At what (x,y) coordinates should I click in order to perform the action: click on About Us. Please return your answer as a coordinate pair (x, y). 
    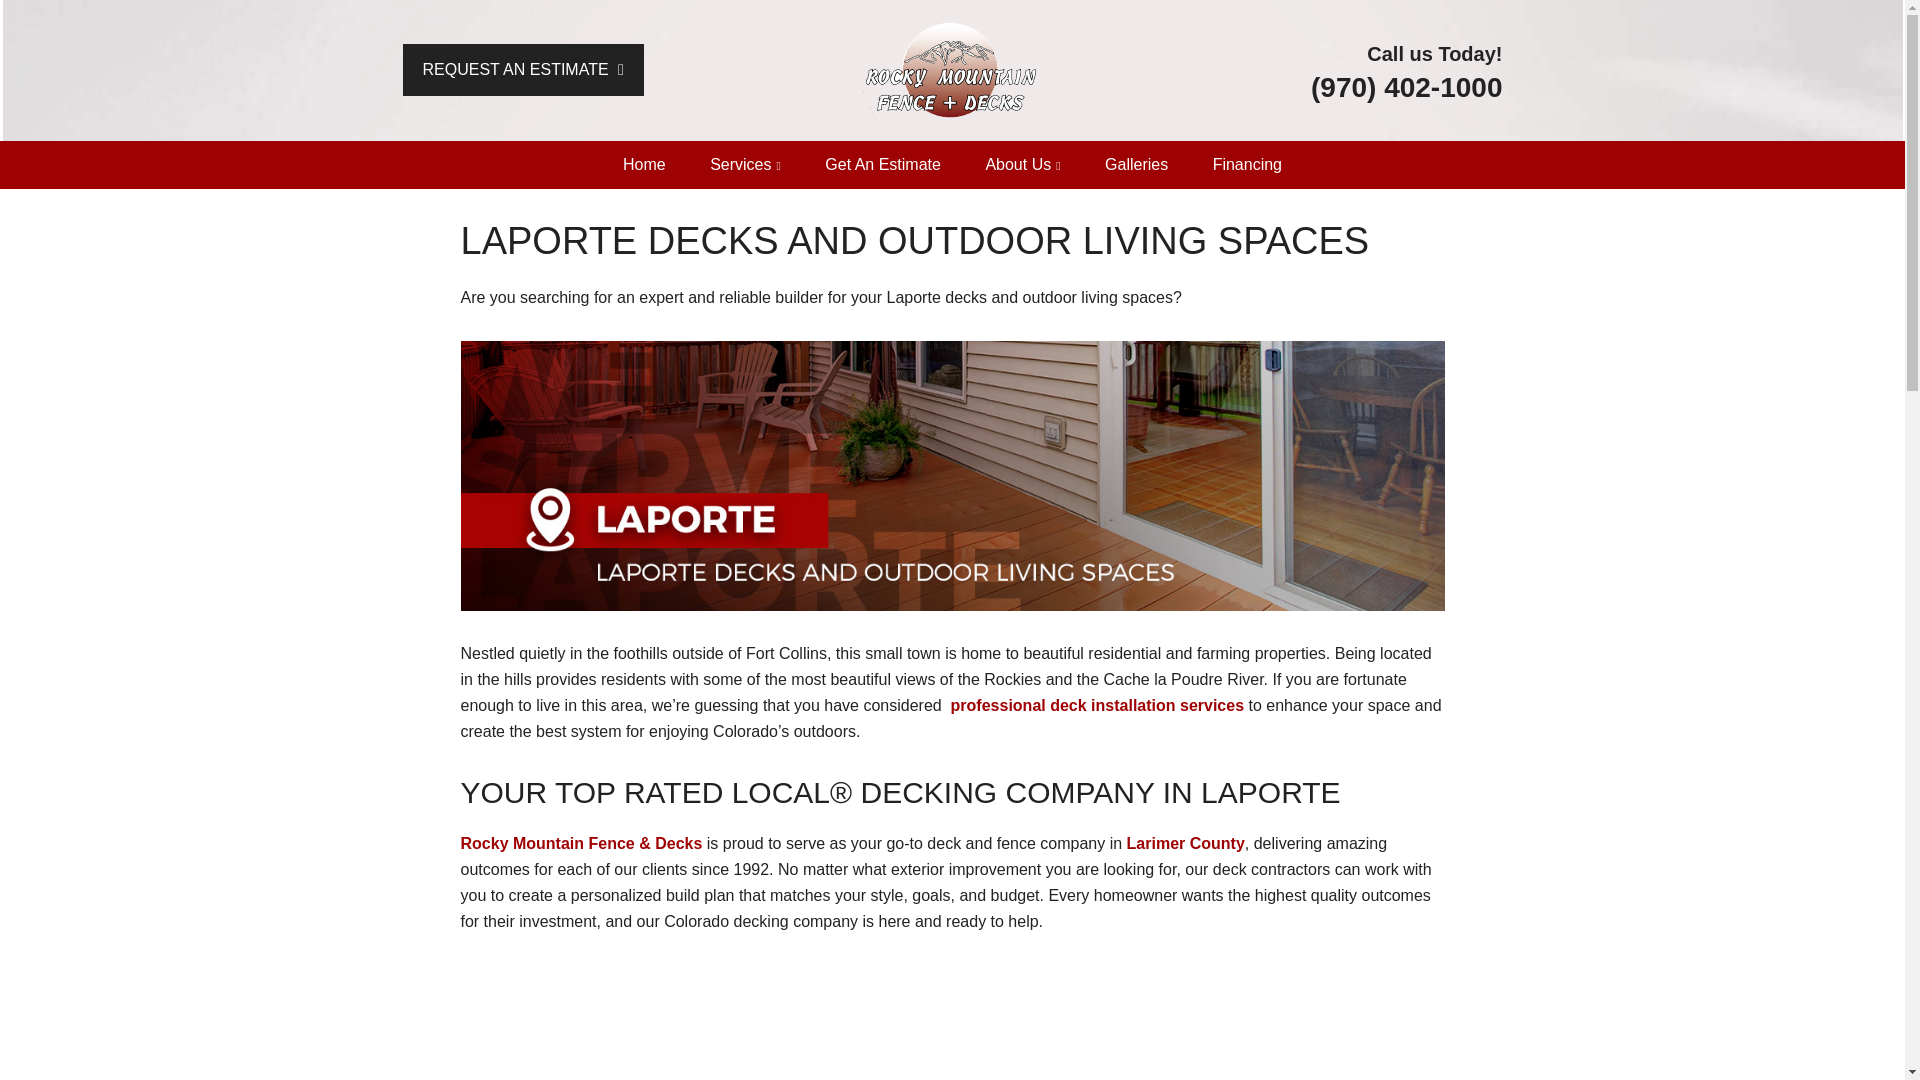
    Looking at the image, I should click on (1022, 165).